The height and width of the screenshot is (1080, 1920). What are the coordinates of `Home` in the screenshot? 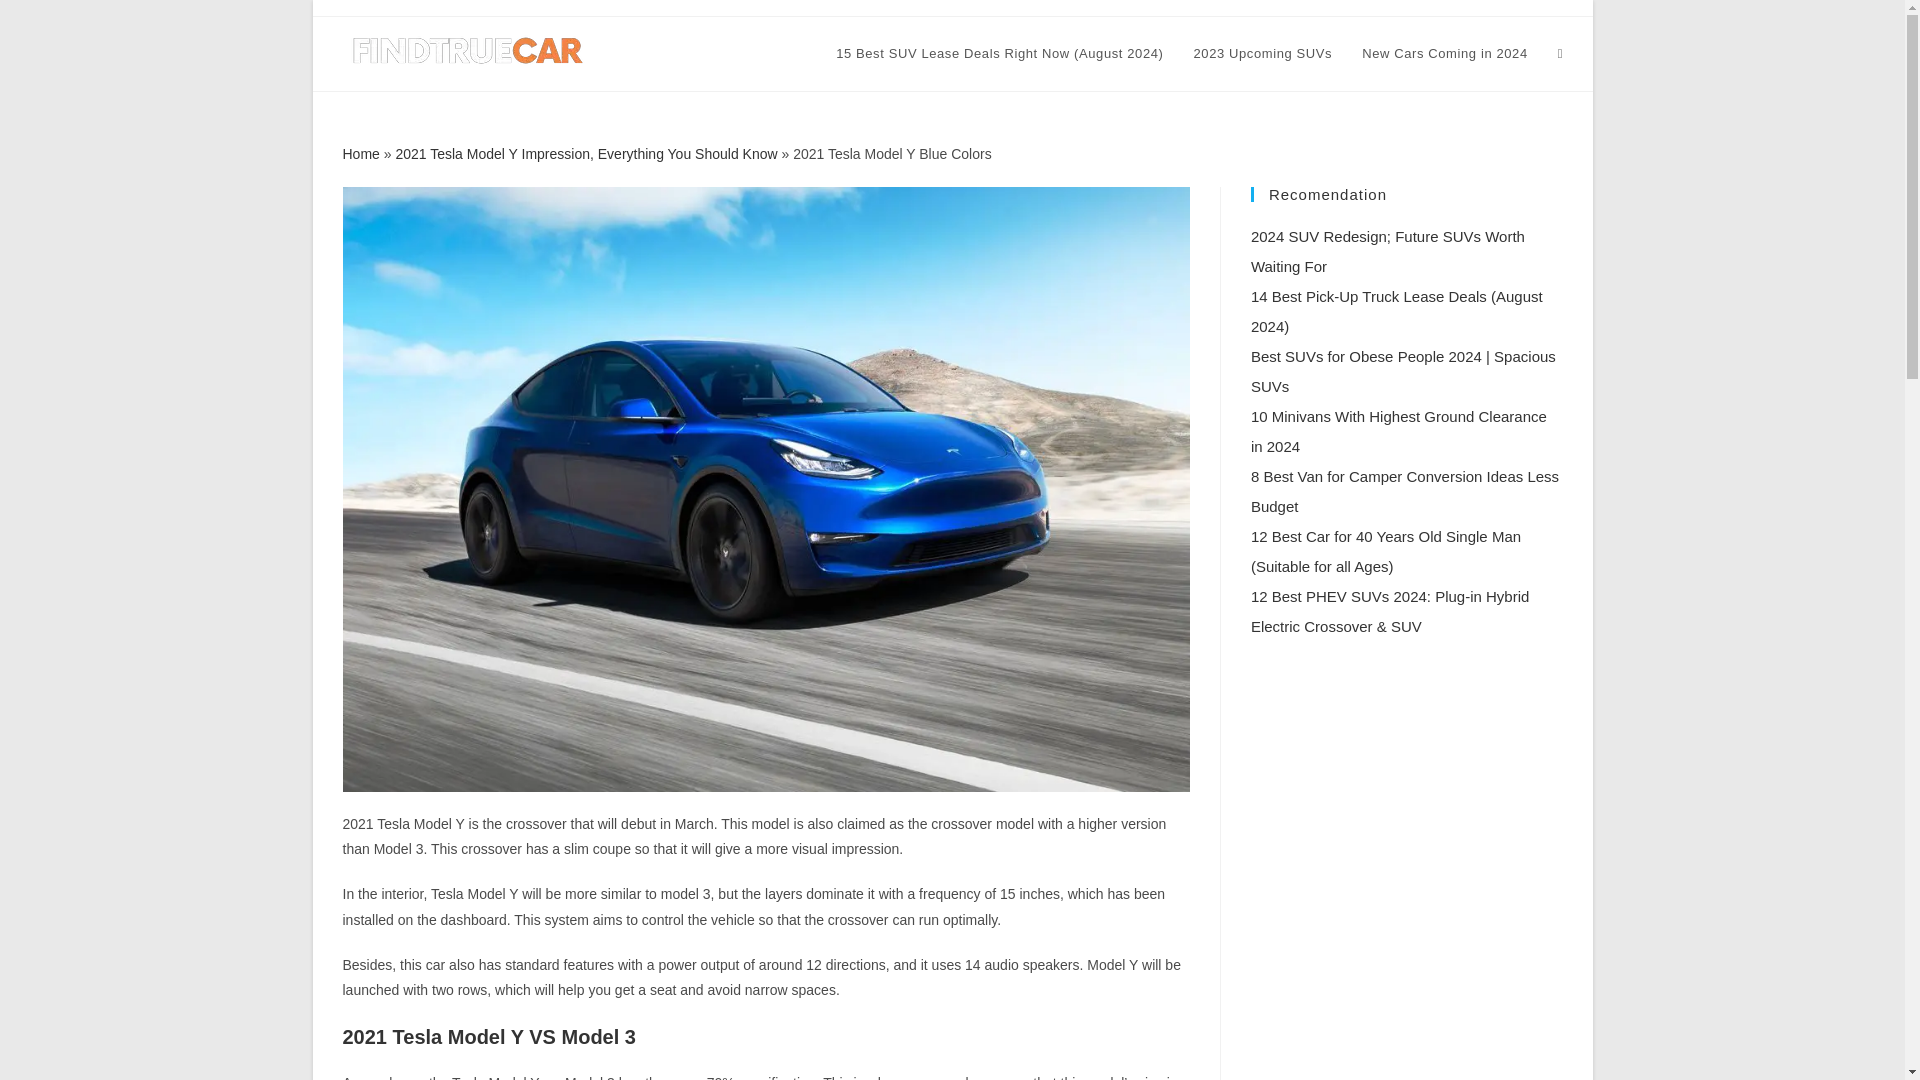 It's located at (360, 154).